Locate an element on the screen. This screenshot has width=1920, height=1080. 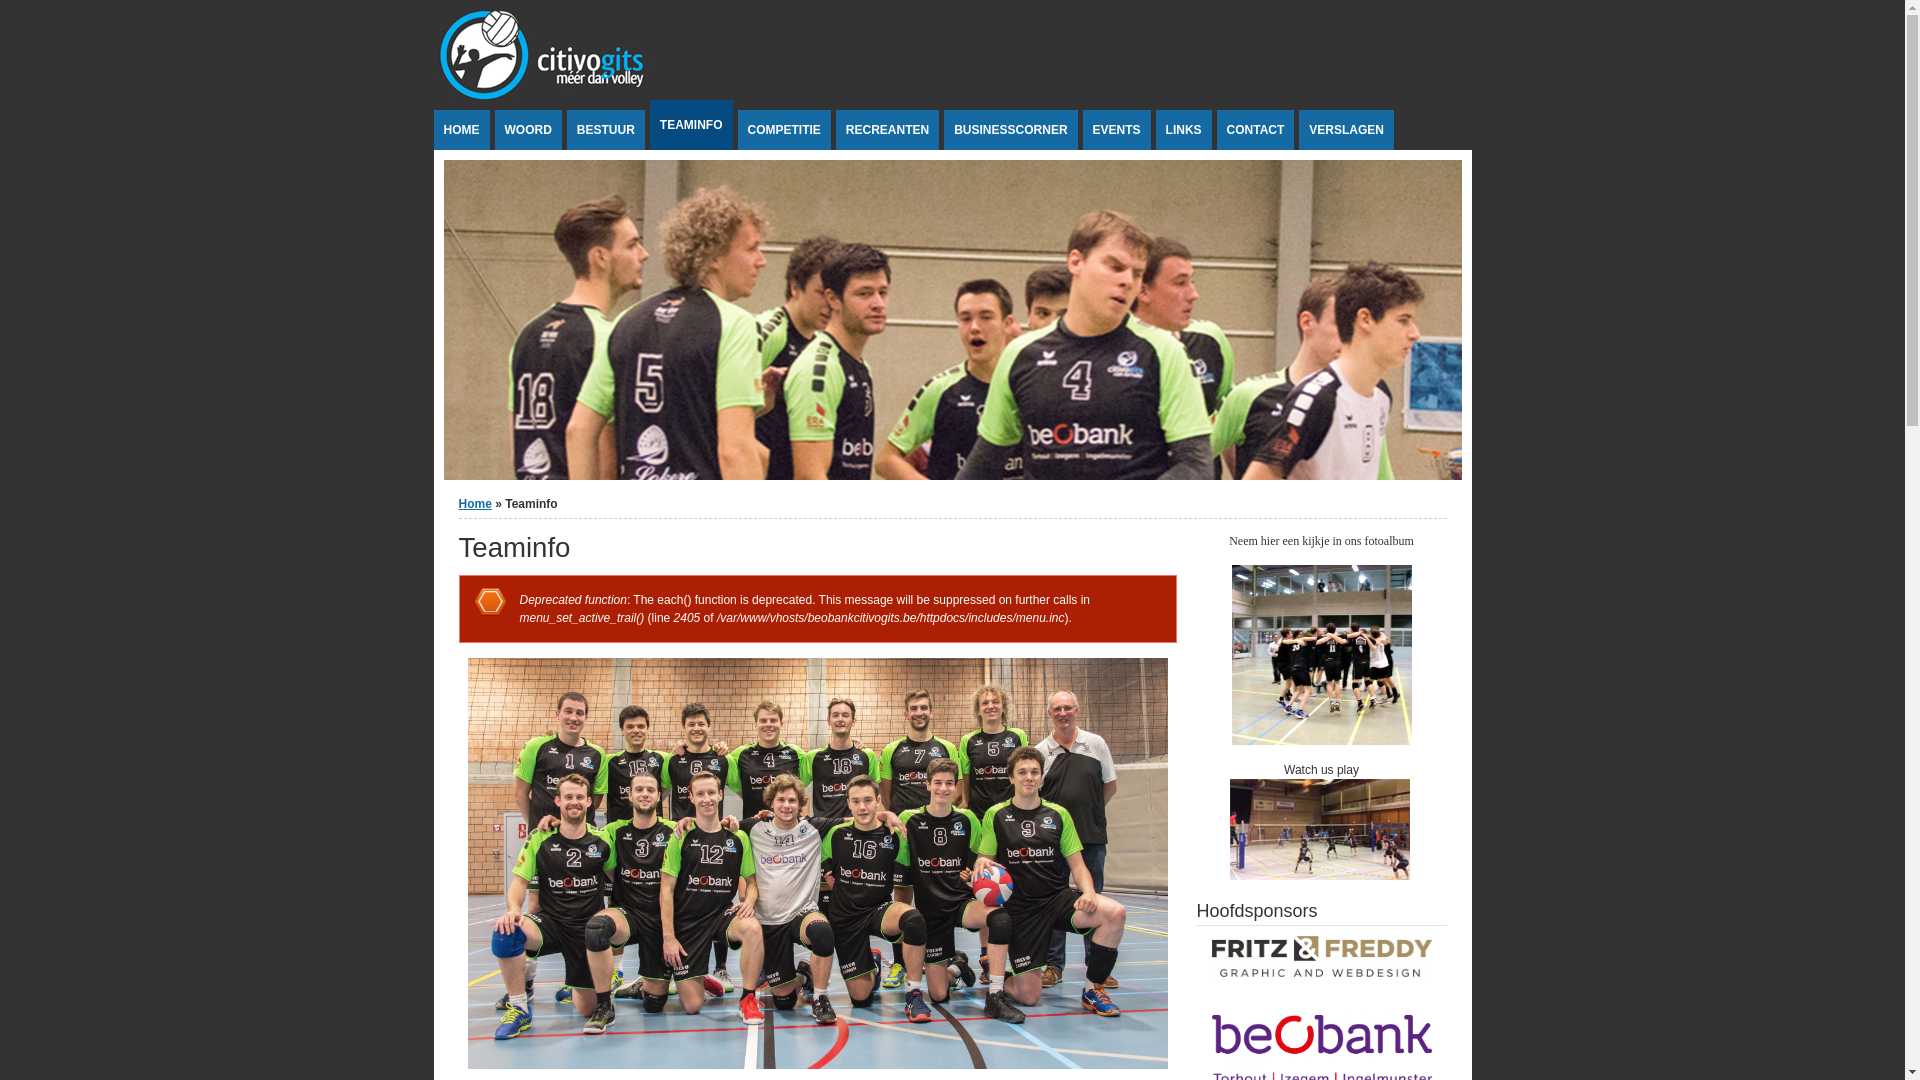
COMPETITIE is located at coordinates (784, 130).